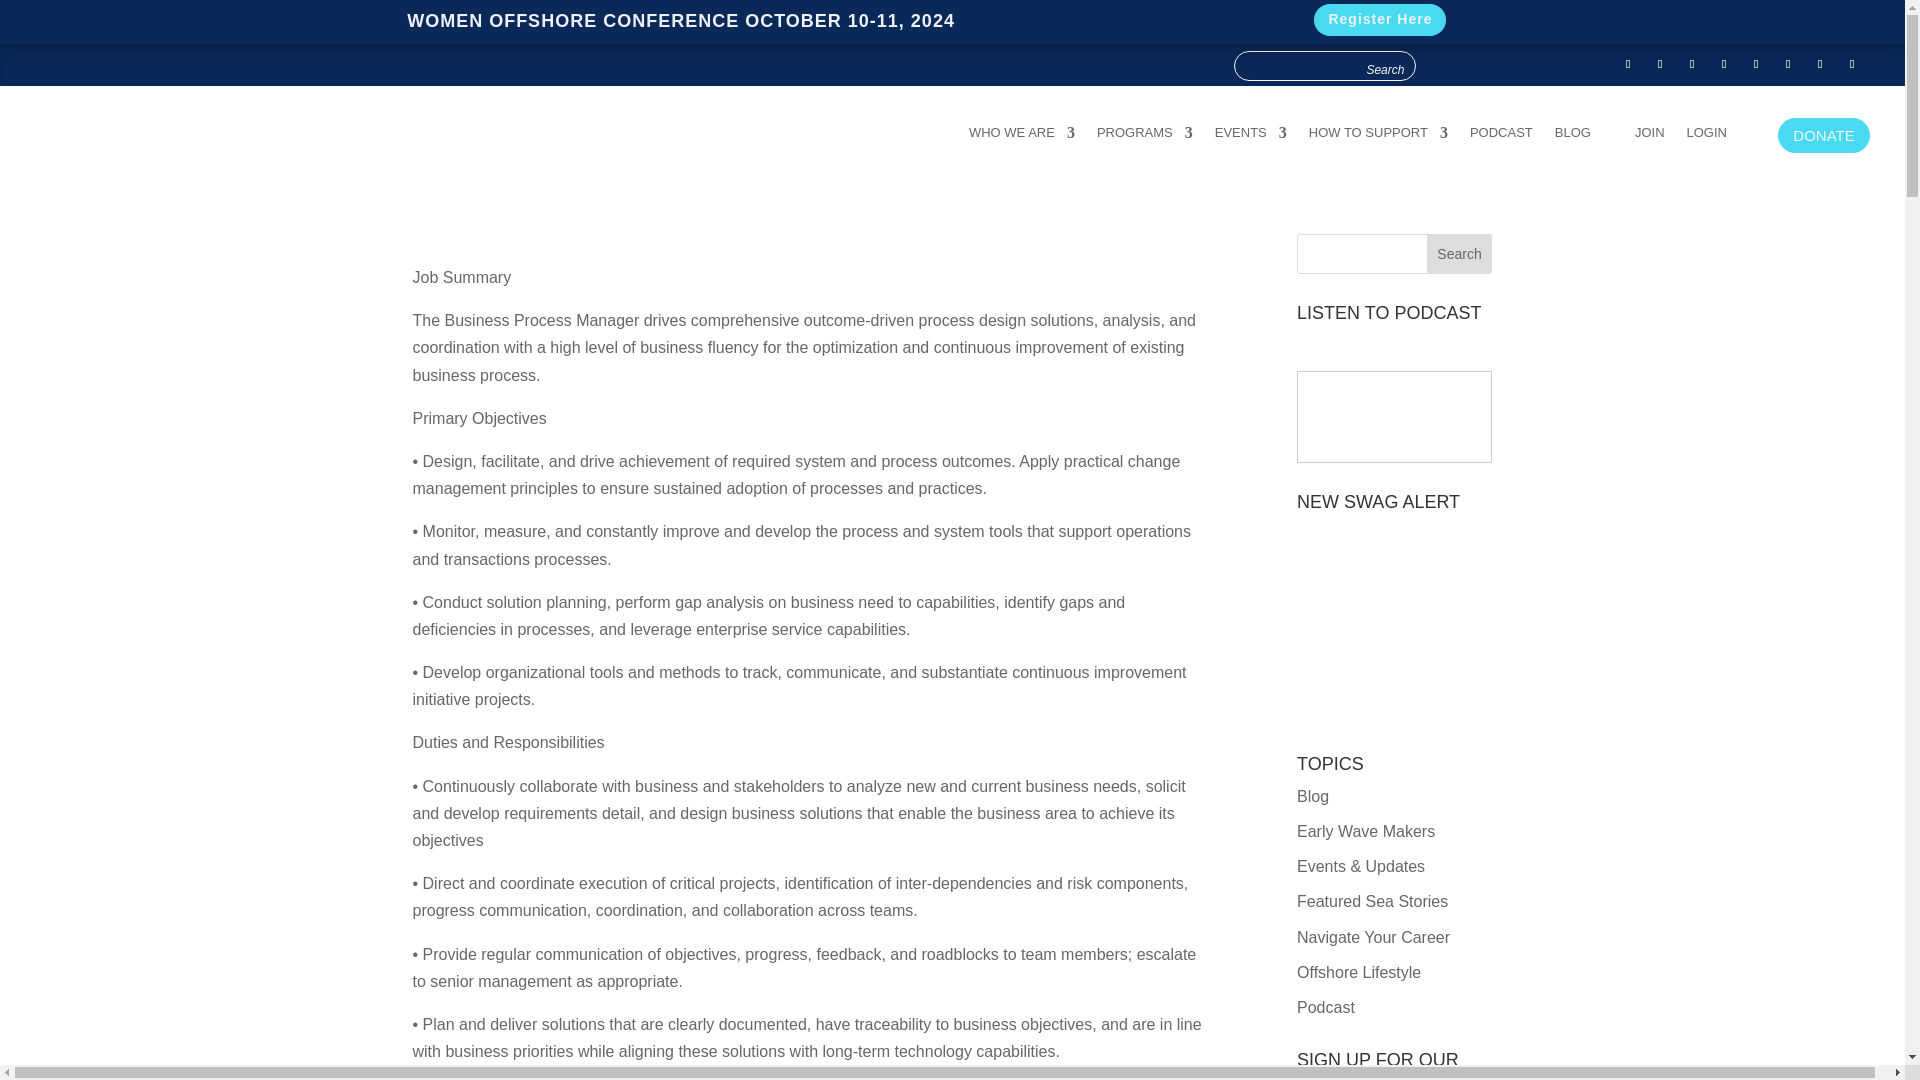  I want to click on Follow on iTunes, so click(1756, 63).